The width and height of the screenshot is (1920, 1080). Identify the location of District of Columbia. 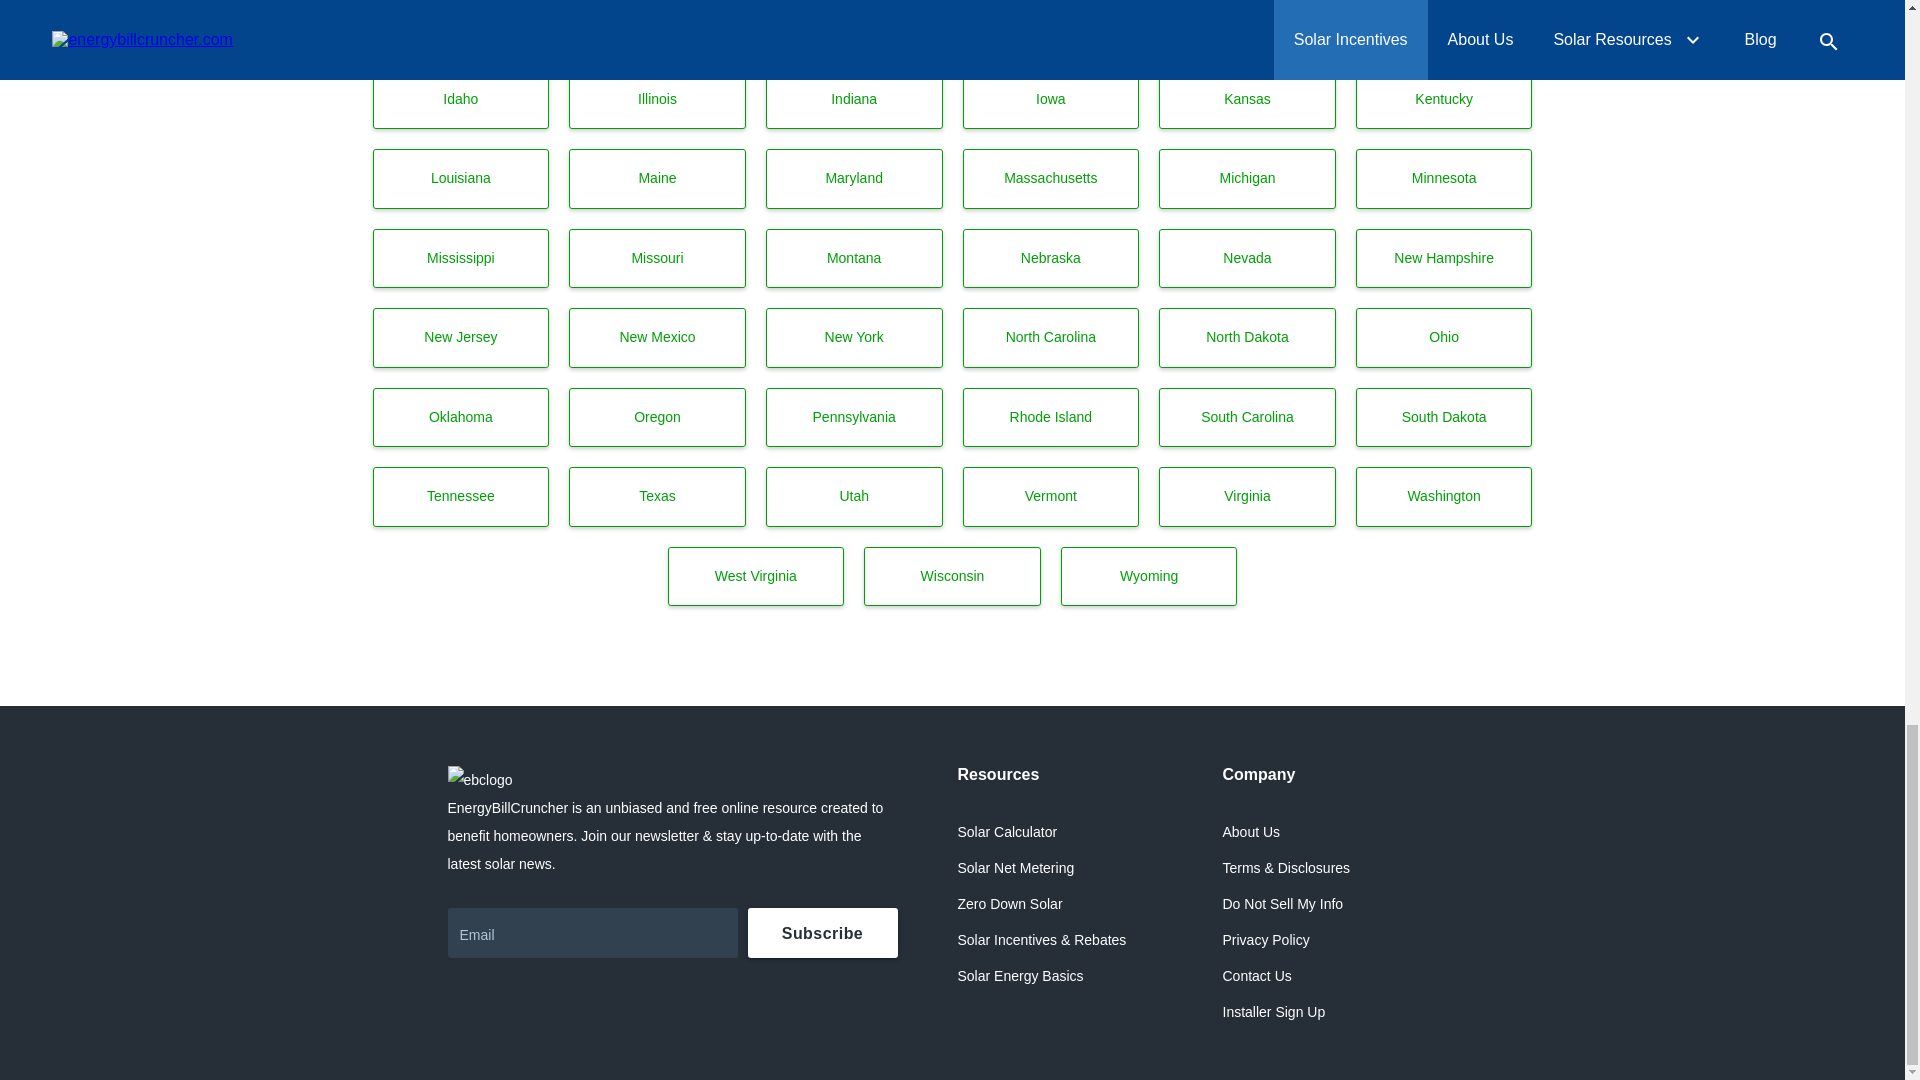
(854, 24).